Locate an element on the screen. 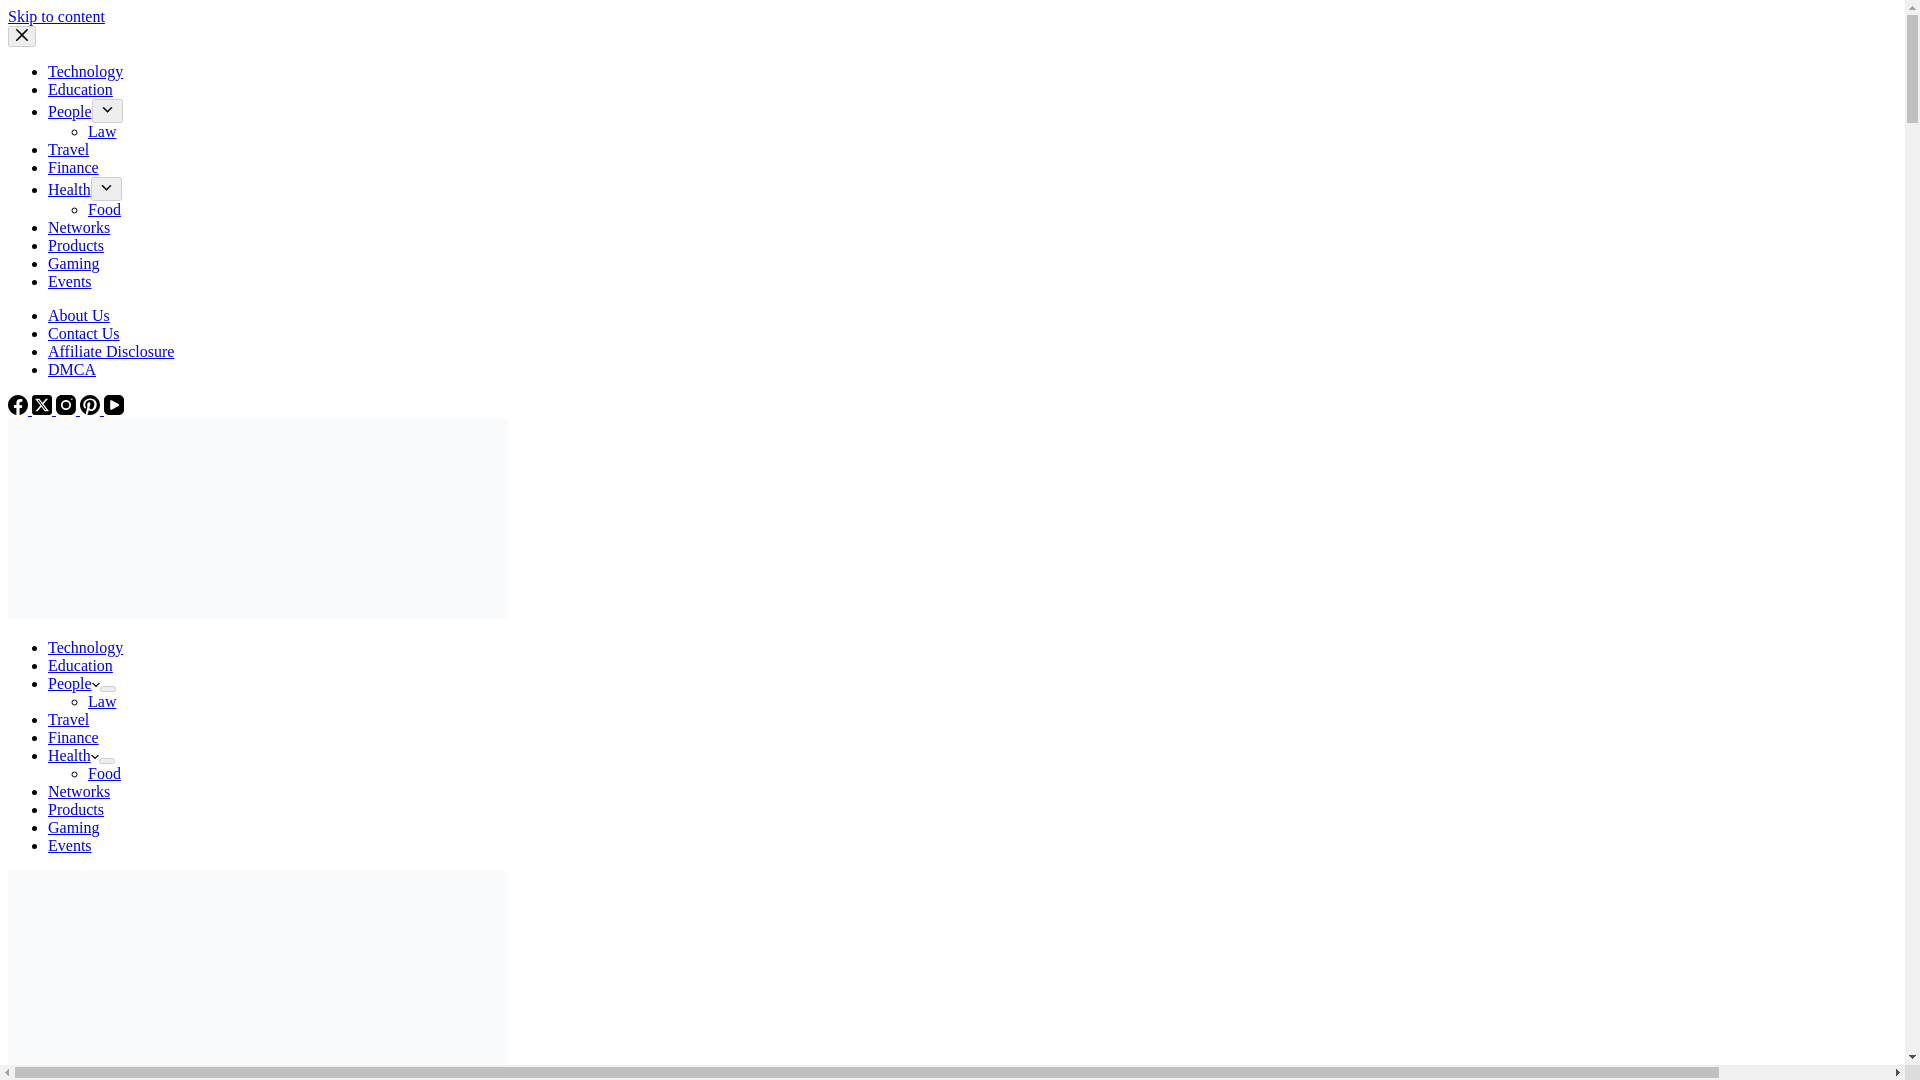 The image size is (1920, 1080). Networks is located at coordinates (78, 228).